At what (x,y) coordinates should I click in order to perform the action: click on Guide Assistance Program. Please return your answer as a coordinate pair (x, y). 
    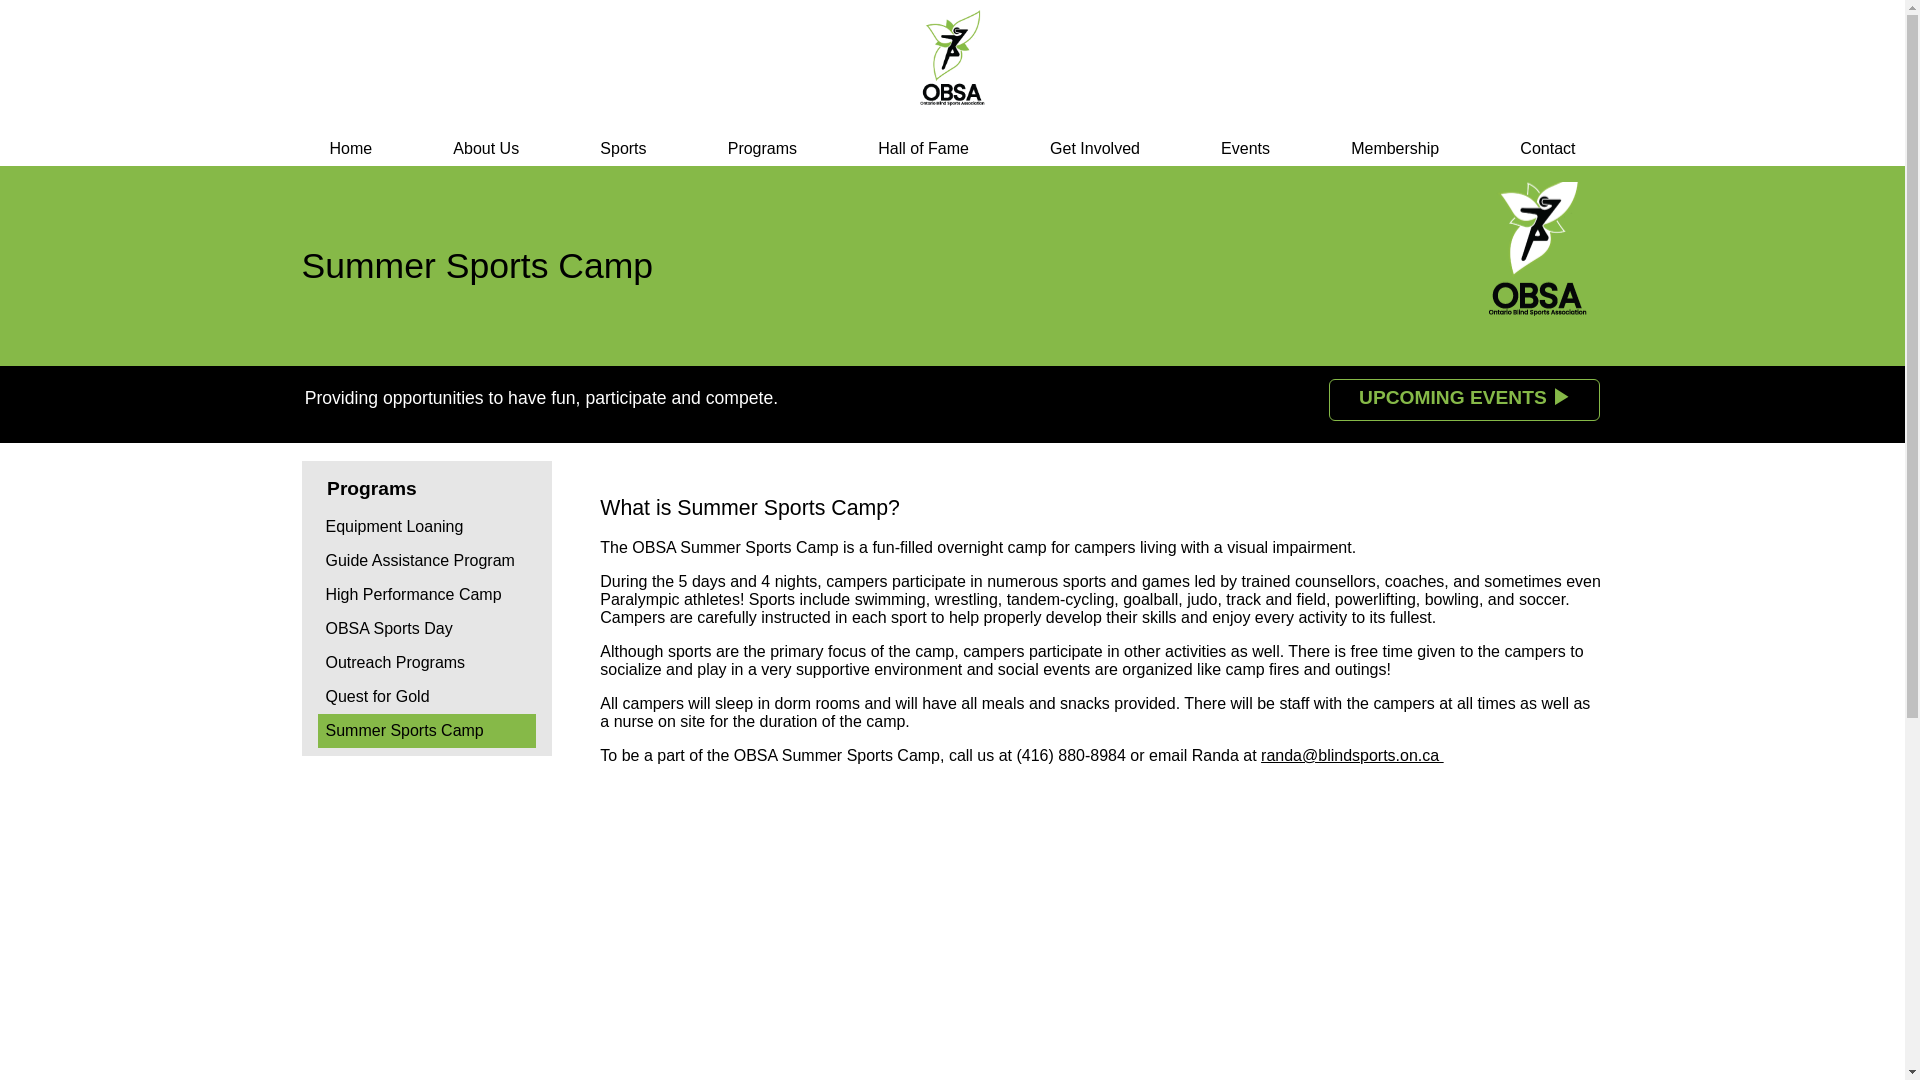
    Looking at the image, I should click on (428, 560).